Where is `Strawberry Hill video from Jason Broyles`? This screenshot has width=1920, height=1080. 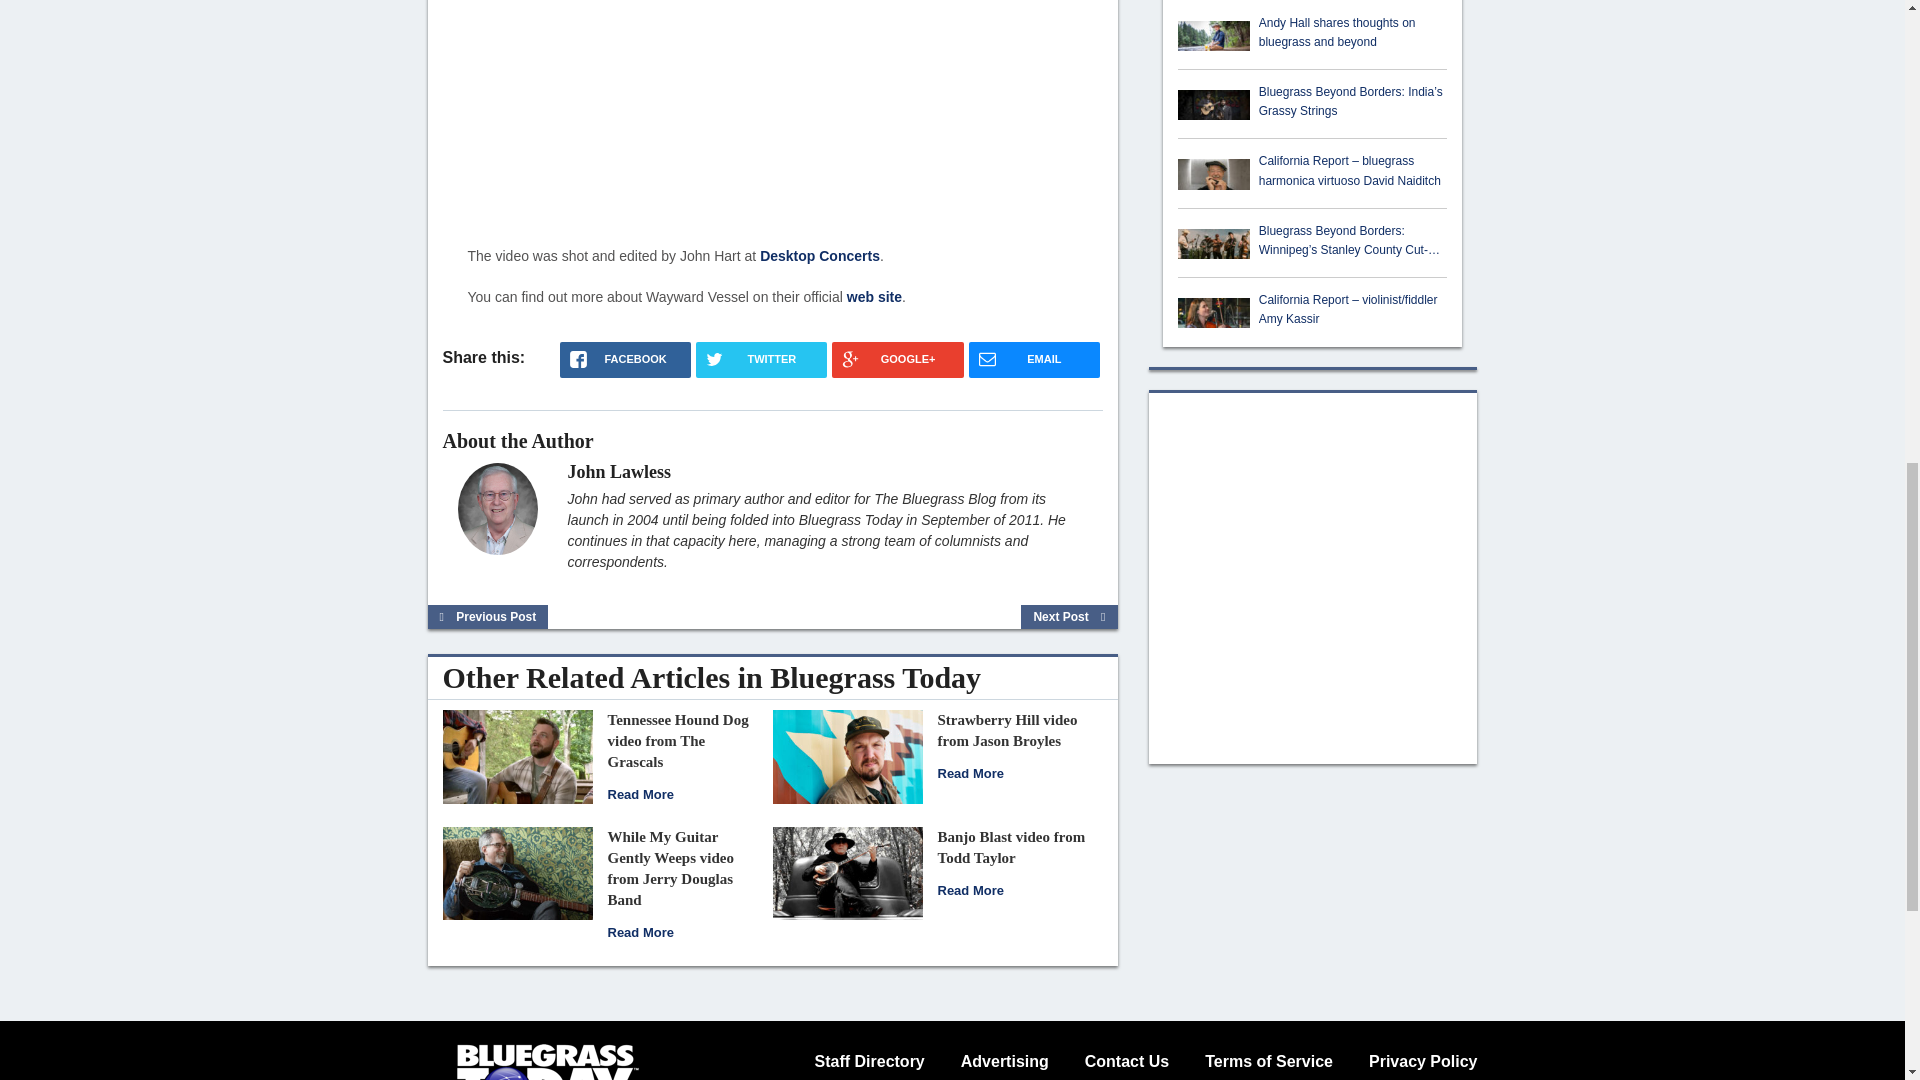
Strawberry Hill video from Jason Broyles is located at coordinates (1008, 730).